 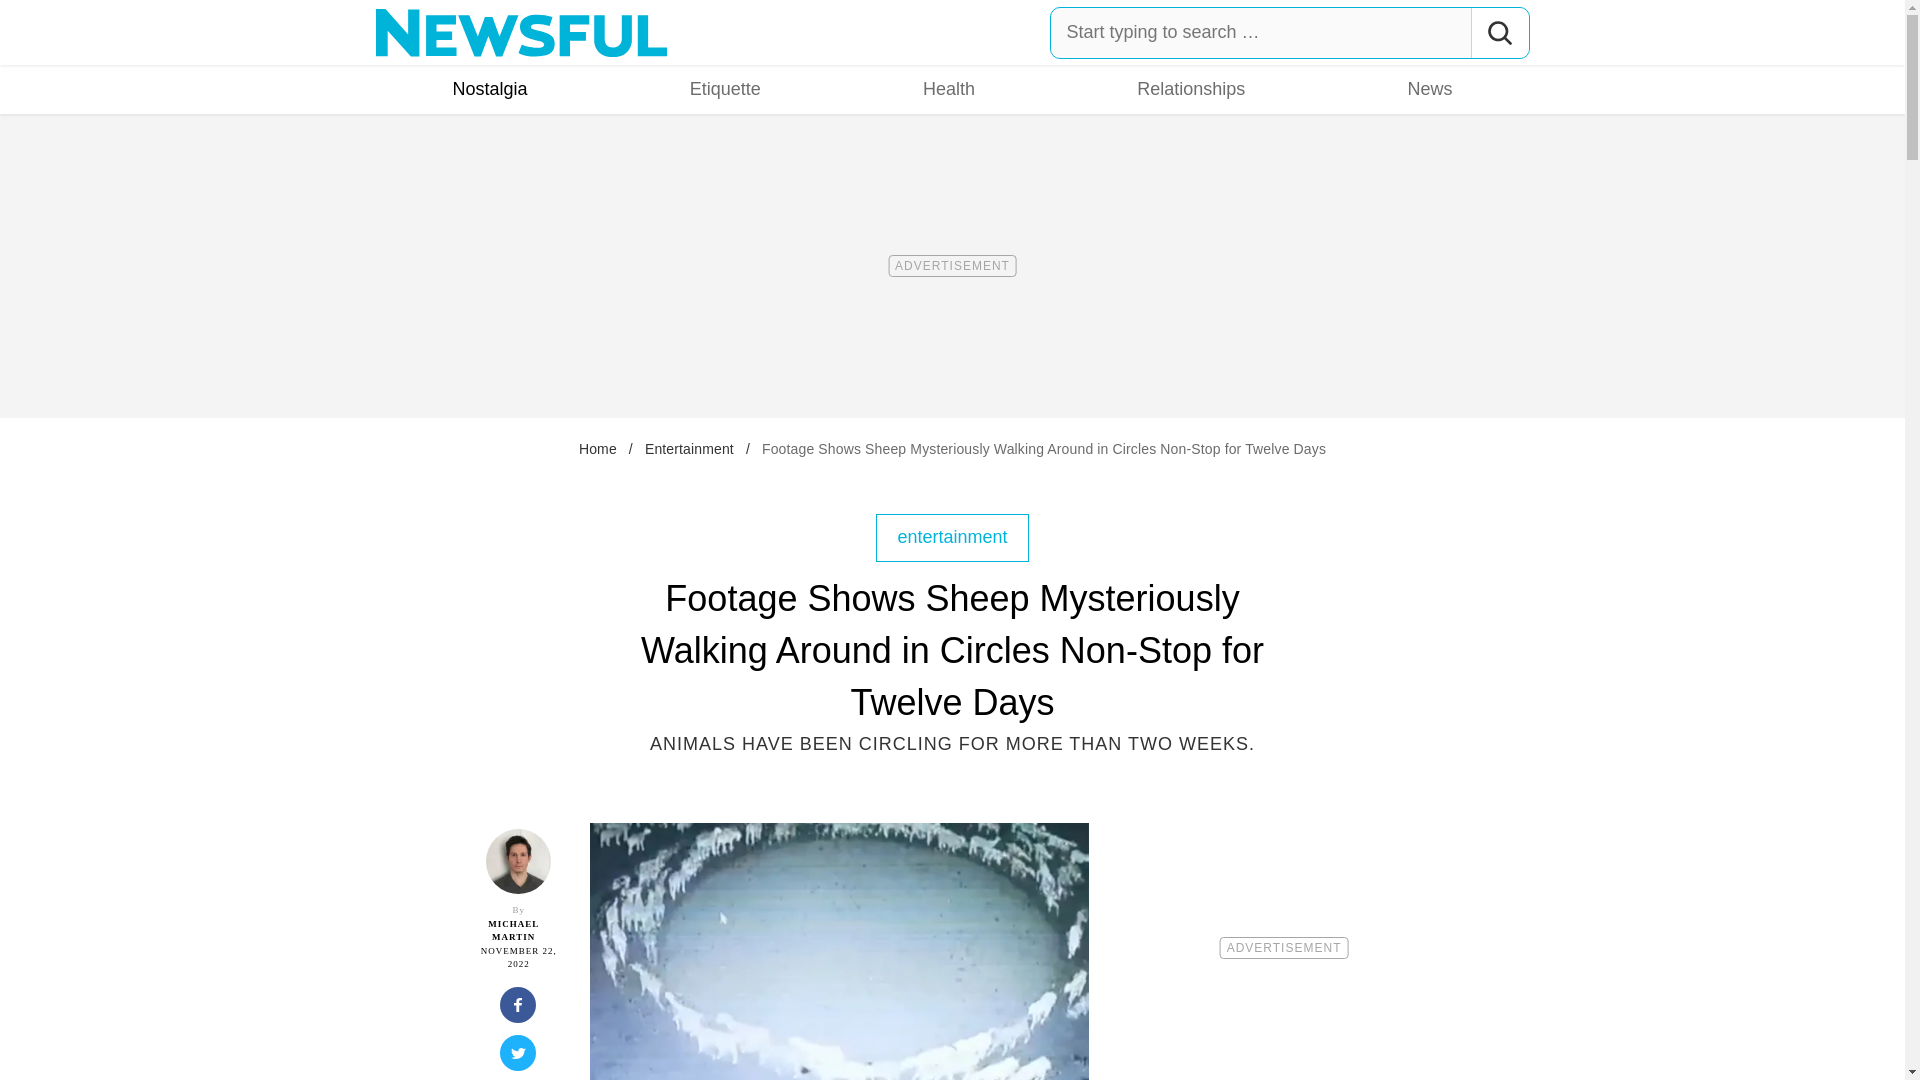 I want to click on Type and press Enter to search, so click(x=1290, y=32).